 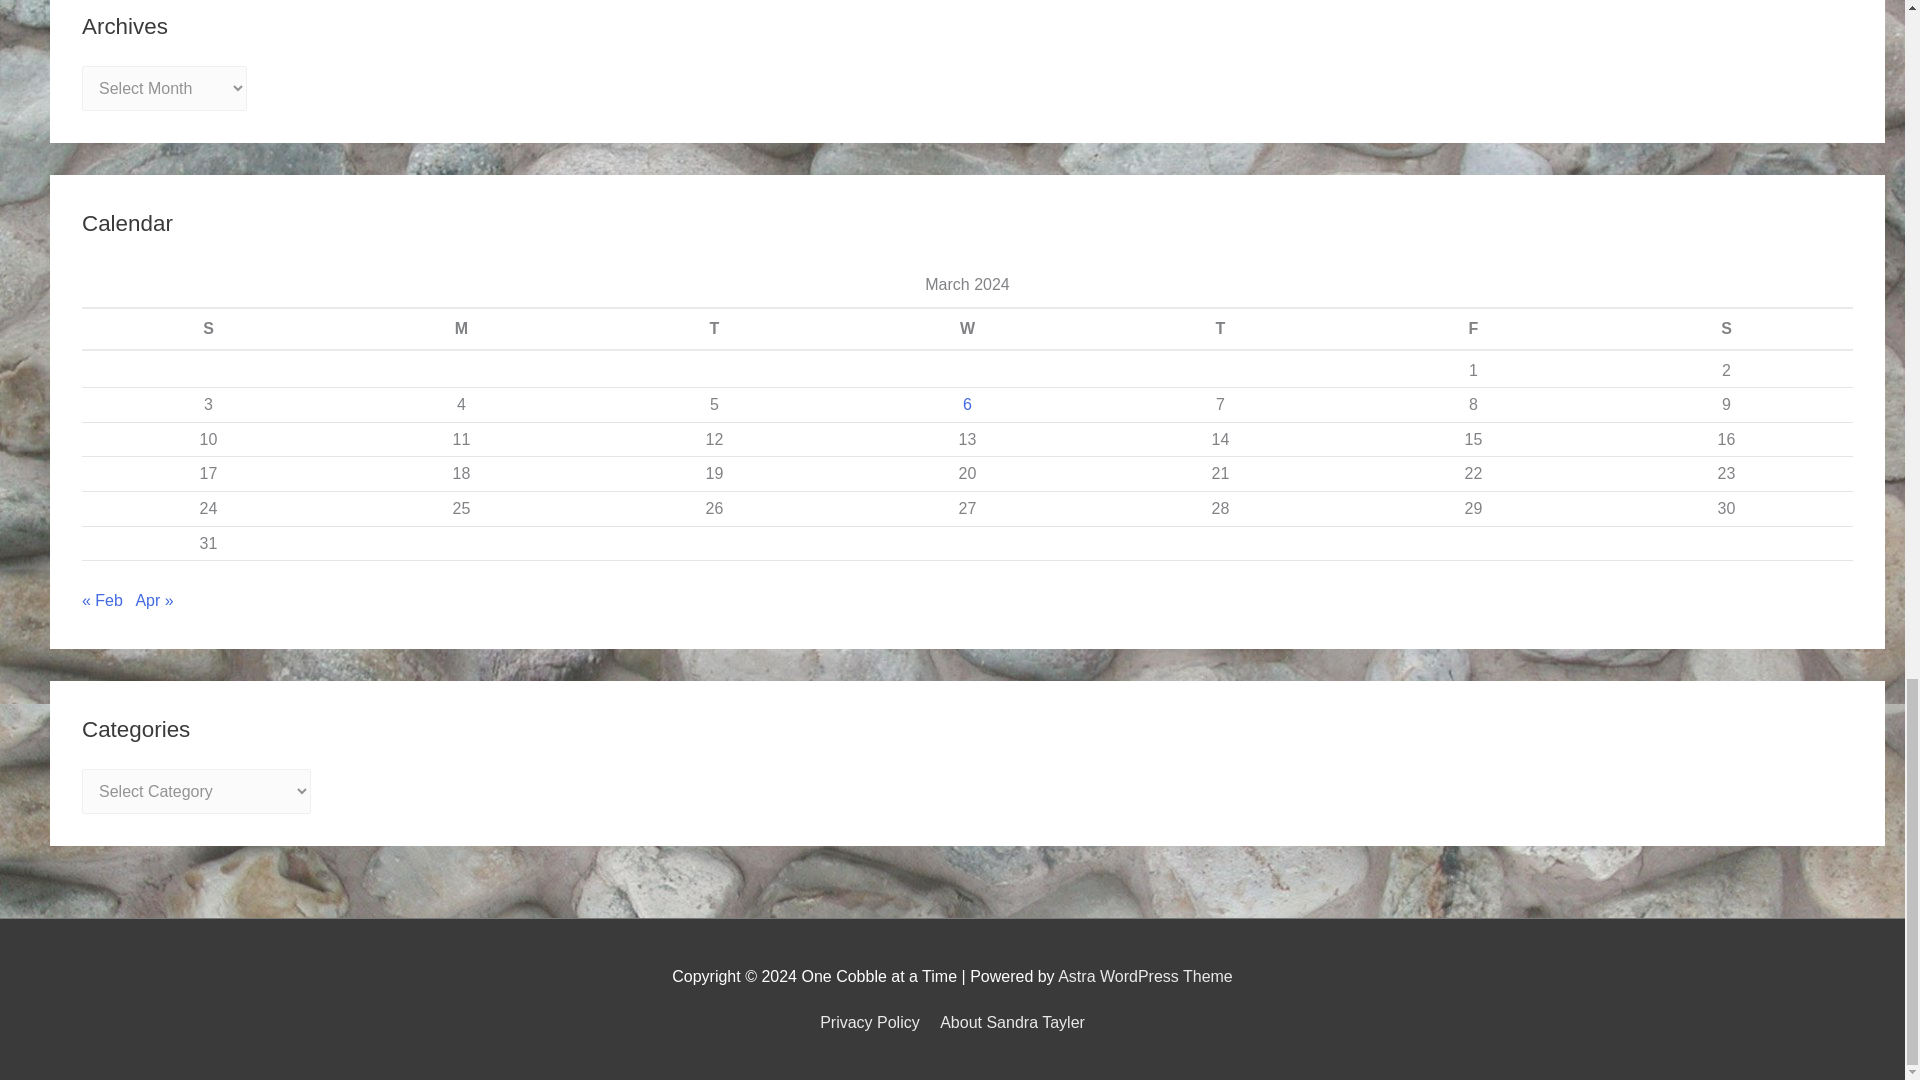 What do you see at coordinates (1008, 1022) in the screenshot?
I see `About Sandra Tayler` at bounding box center [1008, 1022].